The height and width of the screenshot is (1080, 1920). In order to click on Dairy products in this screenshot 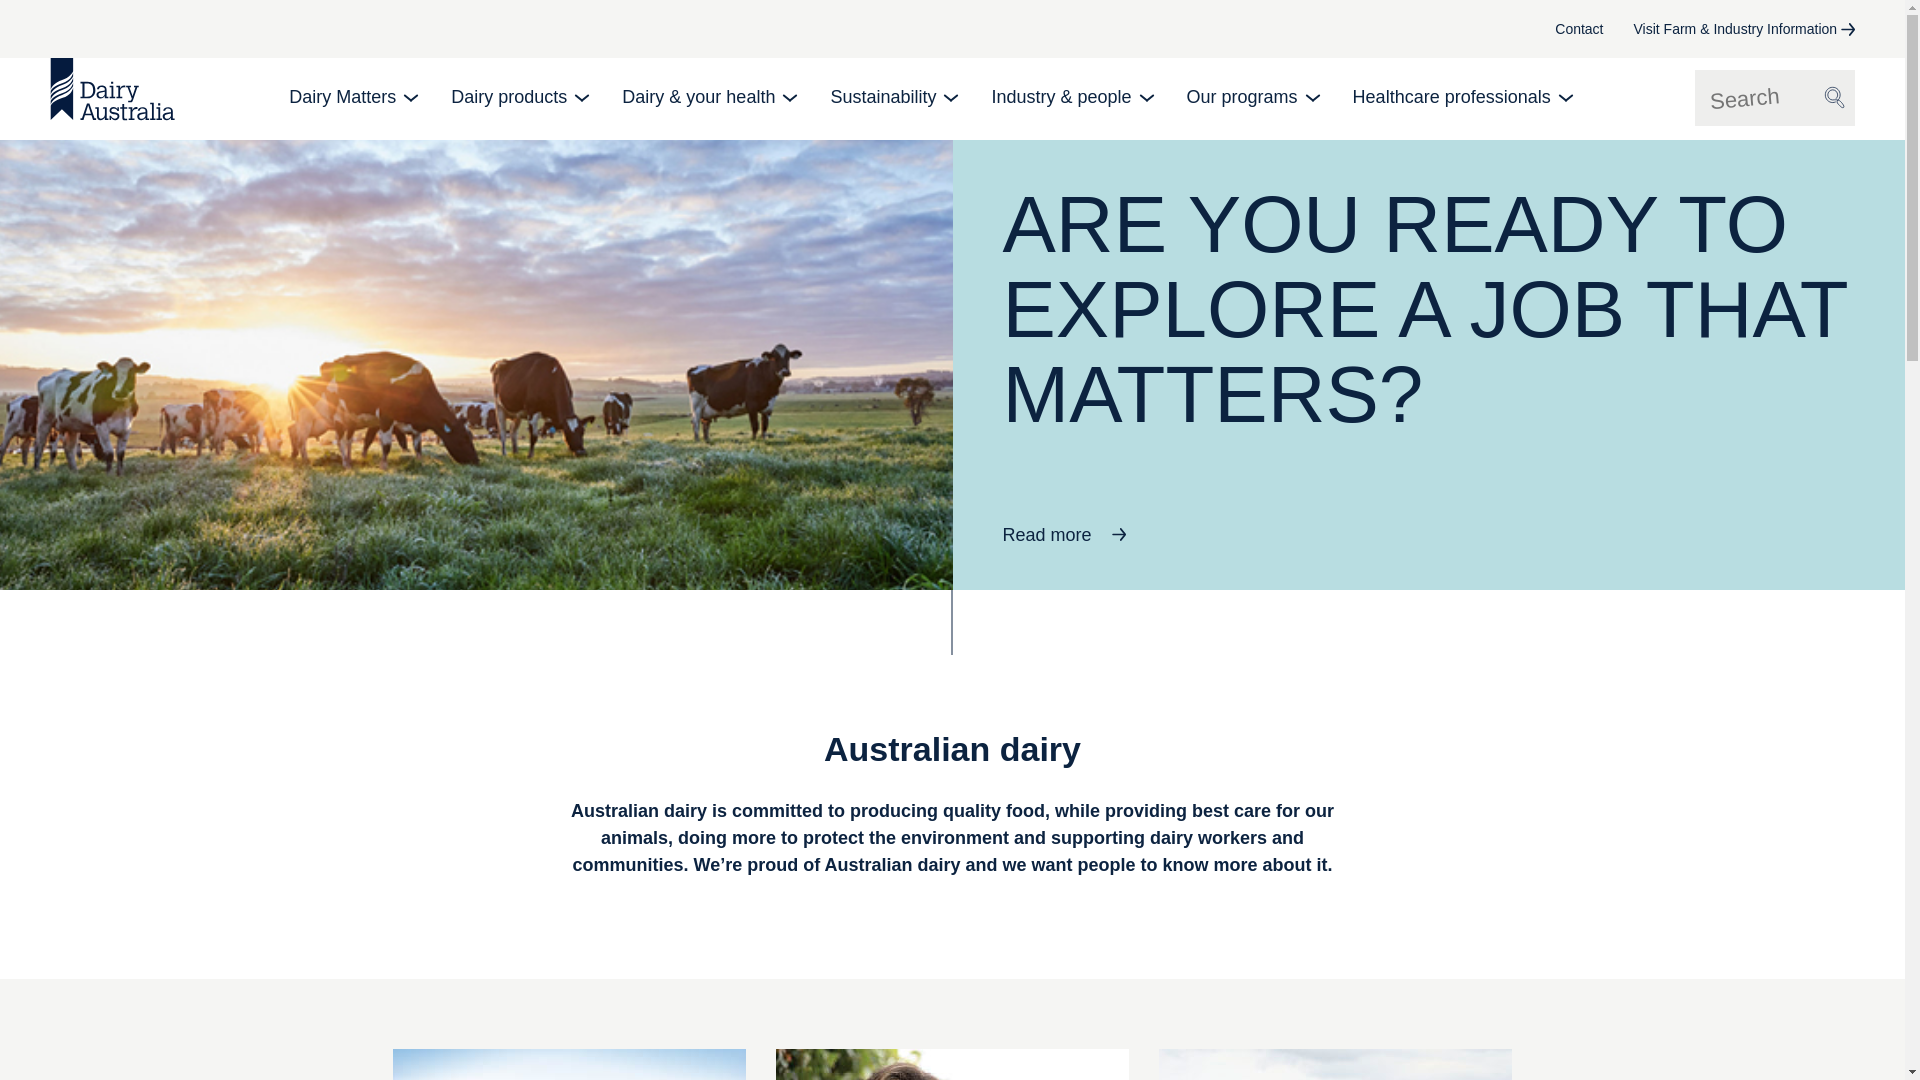, I will do `click(519, 98)`.